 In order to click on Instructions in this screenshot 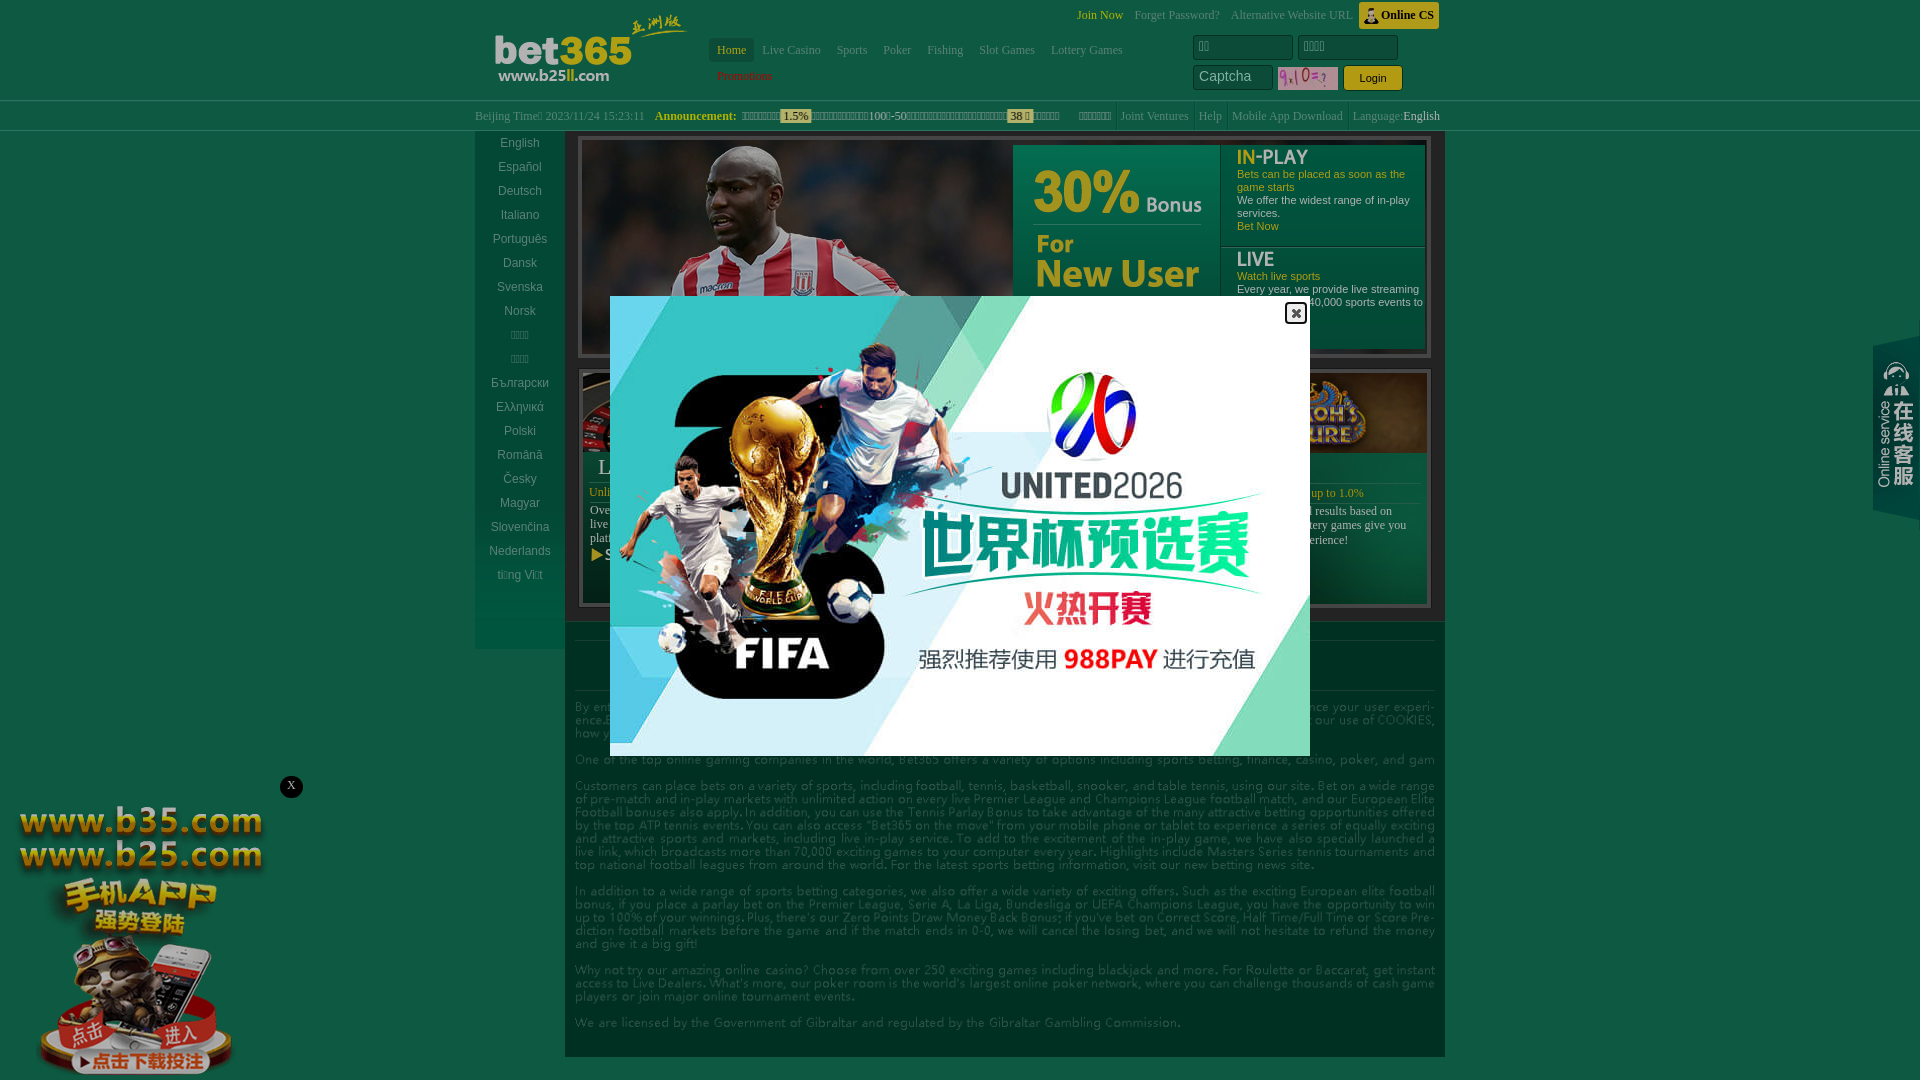, I will do `click(870, 656)`.